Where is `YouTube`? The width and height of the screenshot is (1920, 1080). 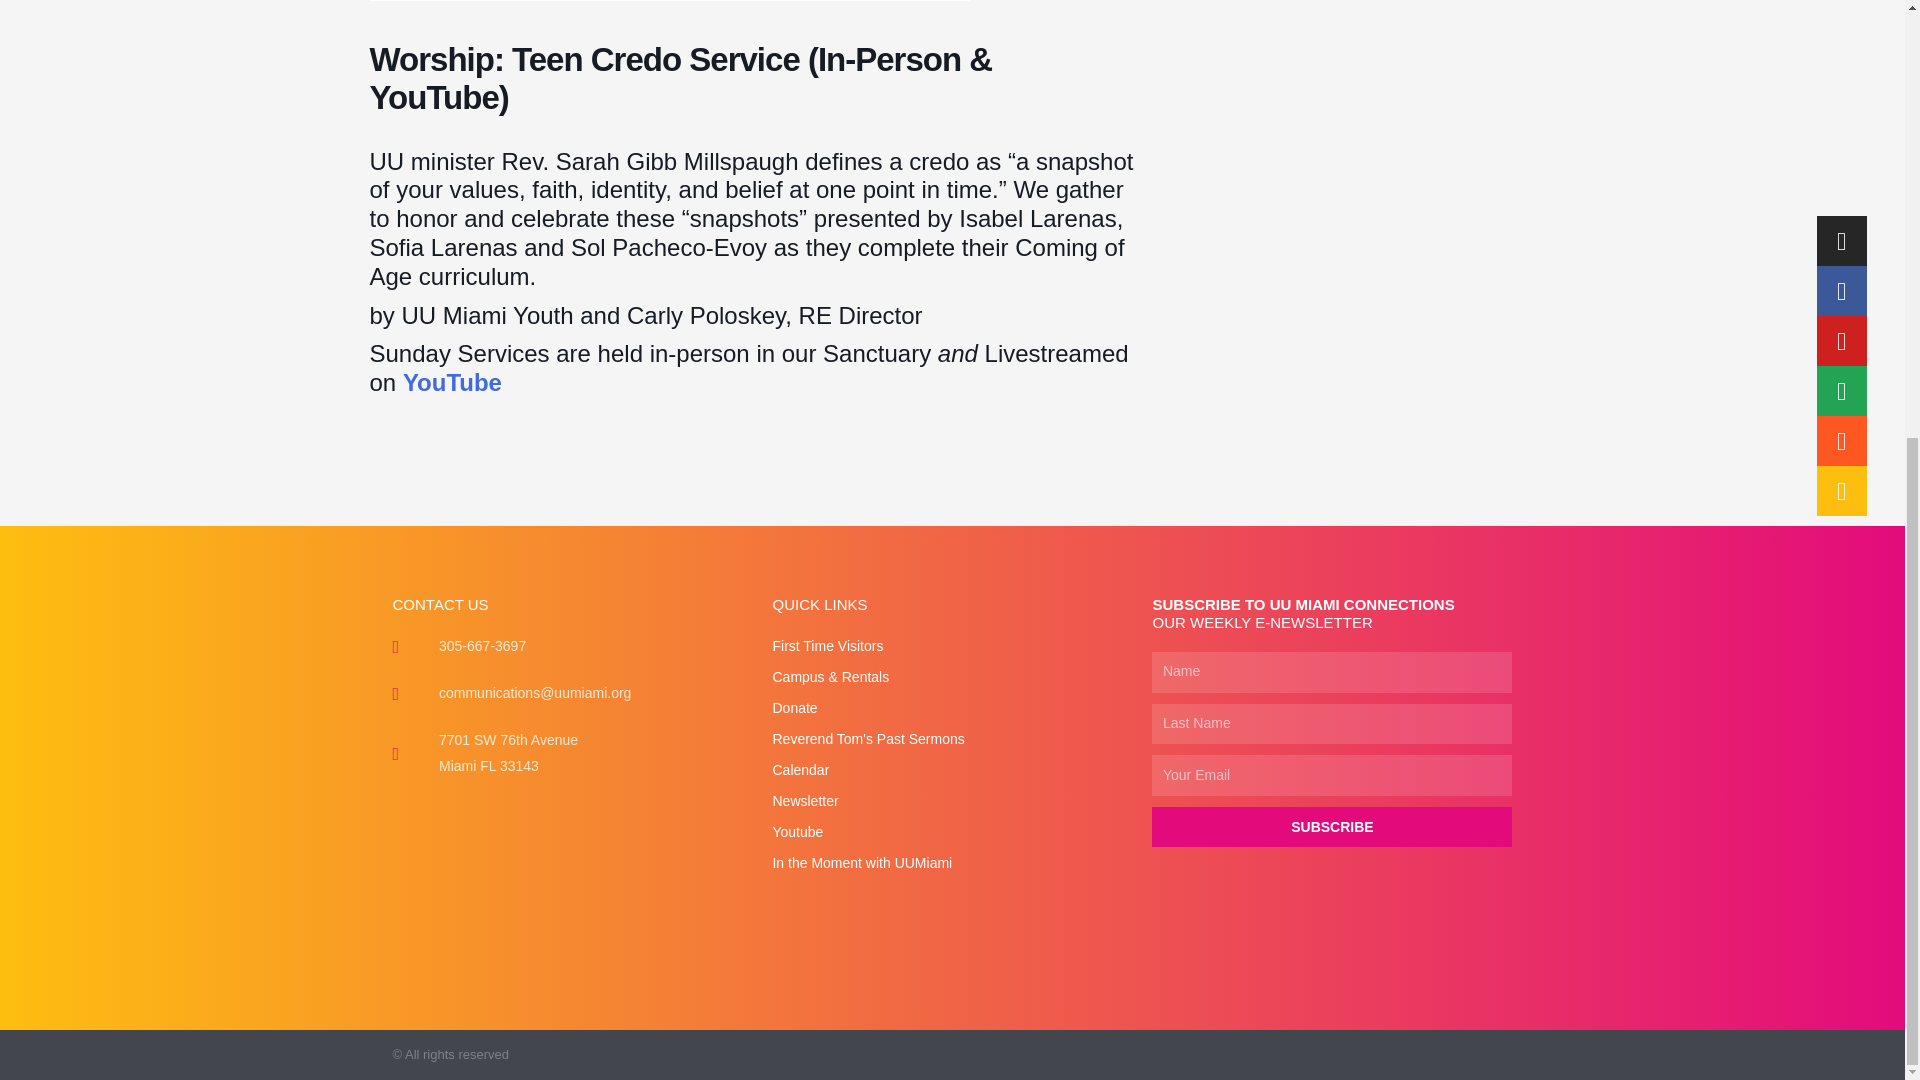
YouTube is located at coordinates (452, 382).